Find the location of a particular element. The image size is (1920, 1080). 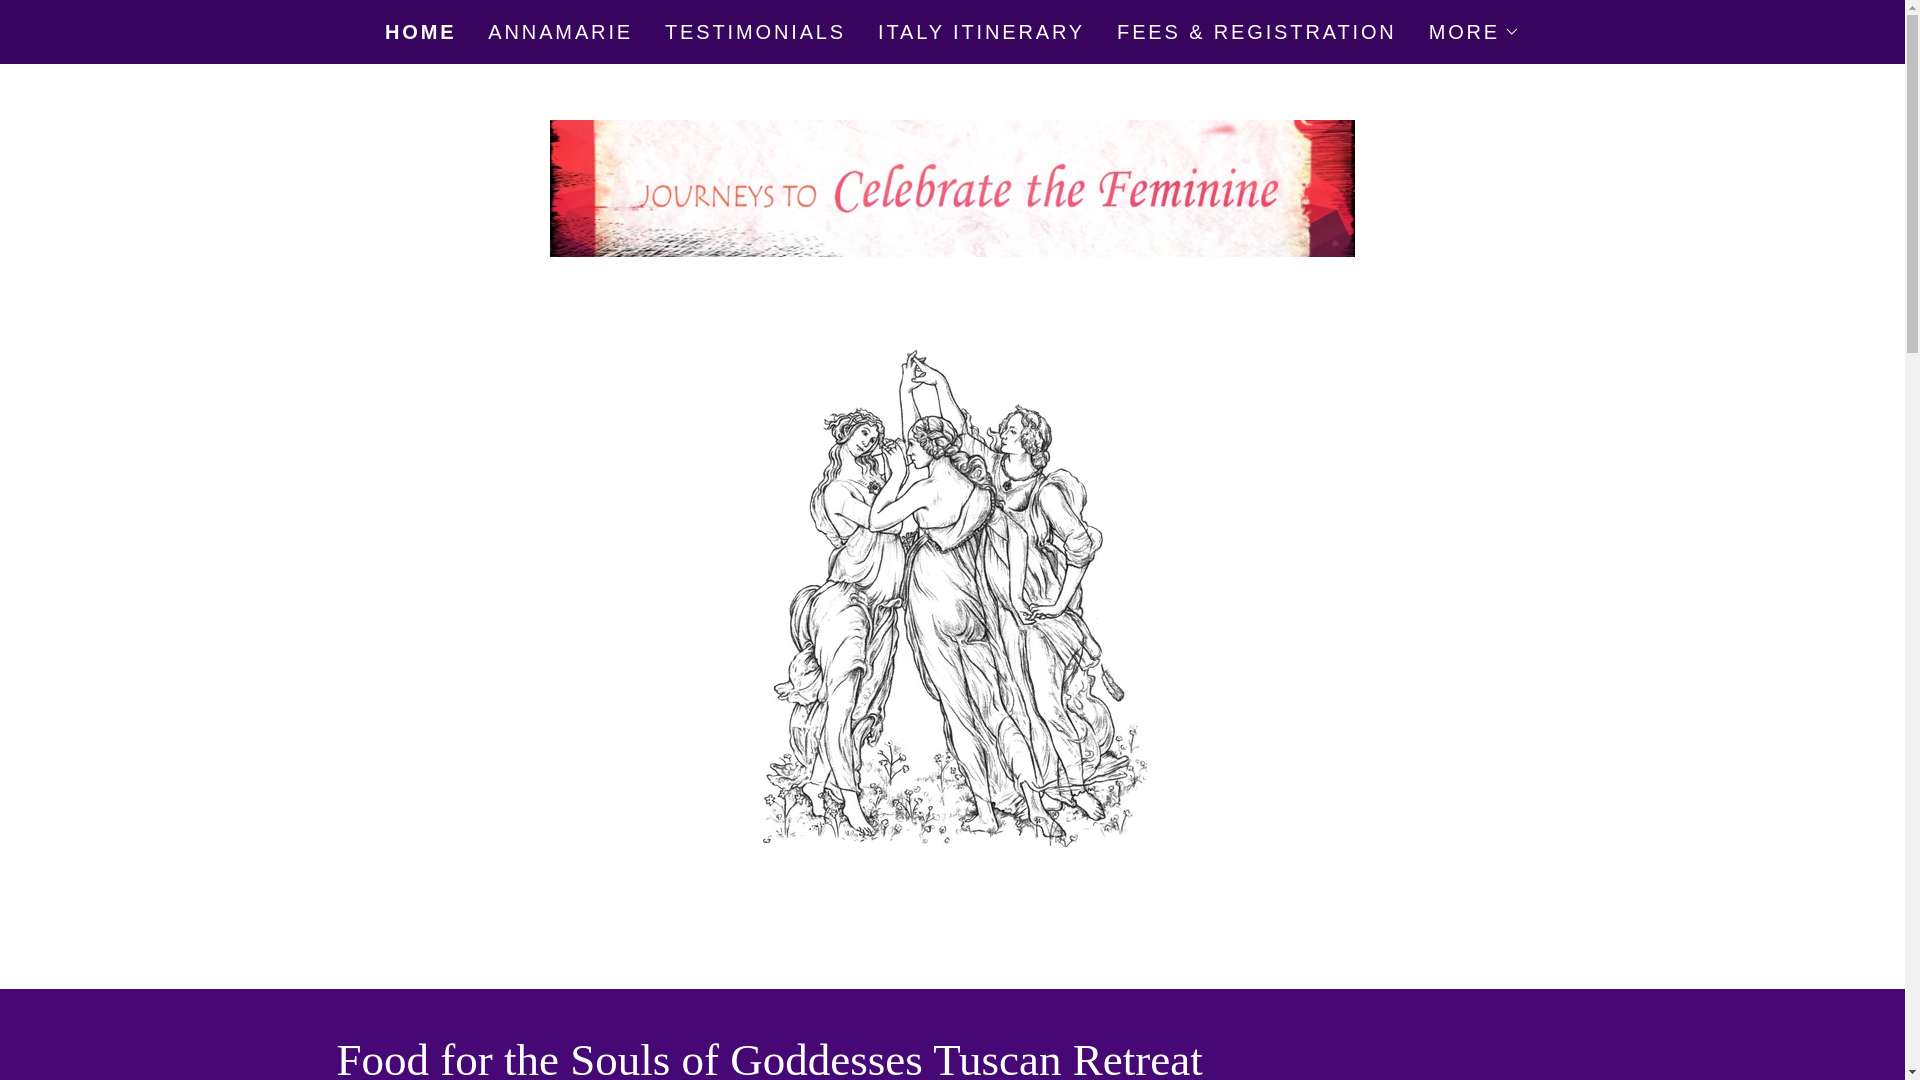

ANNAMARIE is located at coordinates (560, 32).